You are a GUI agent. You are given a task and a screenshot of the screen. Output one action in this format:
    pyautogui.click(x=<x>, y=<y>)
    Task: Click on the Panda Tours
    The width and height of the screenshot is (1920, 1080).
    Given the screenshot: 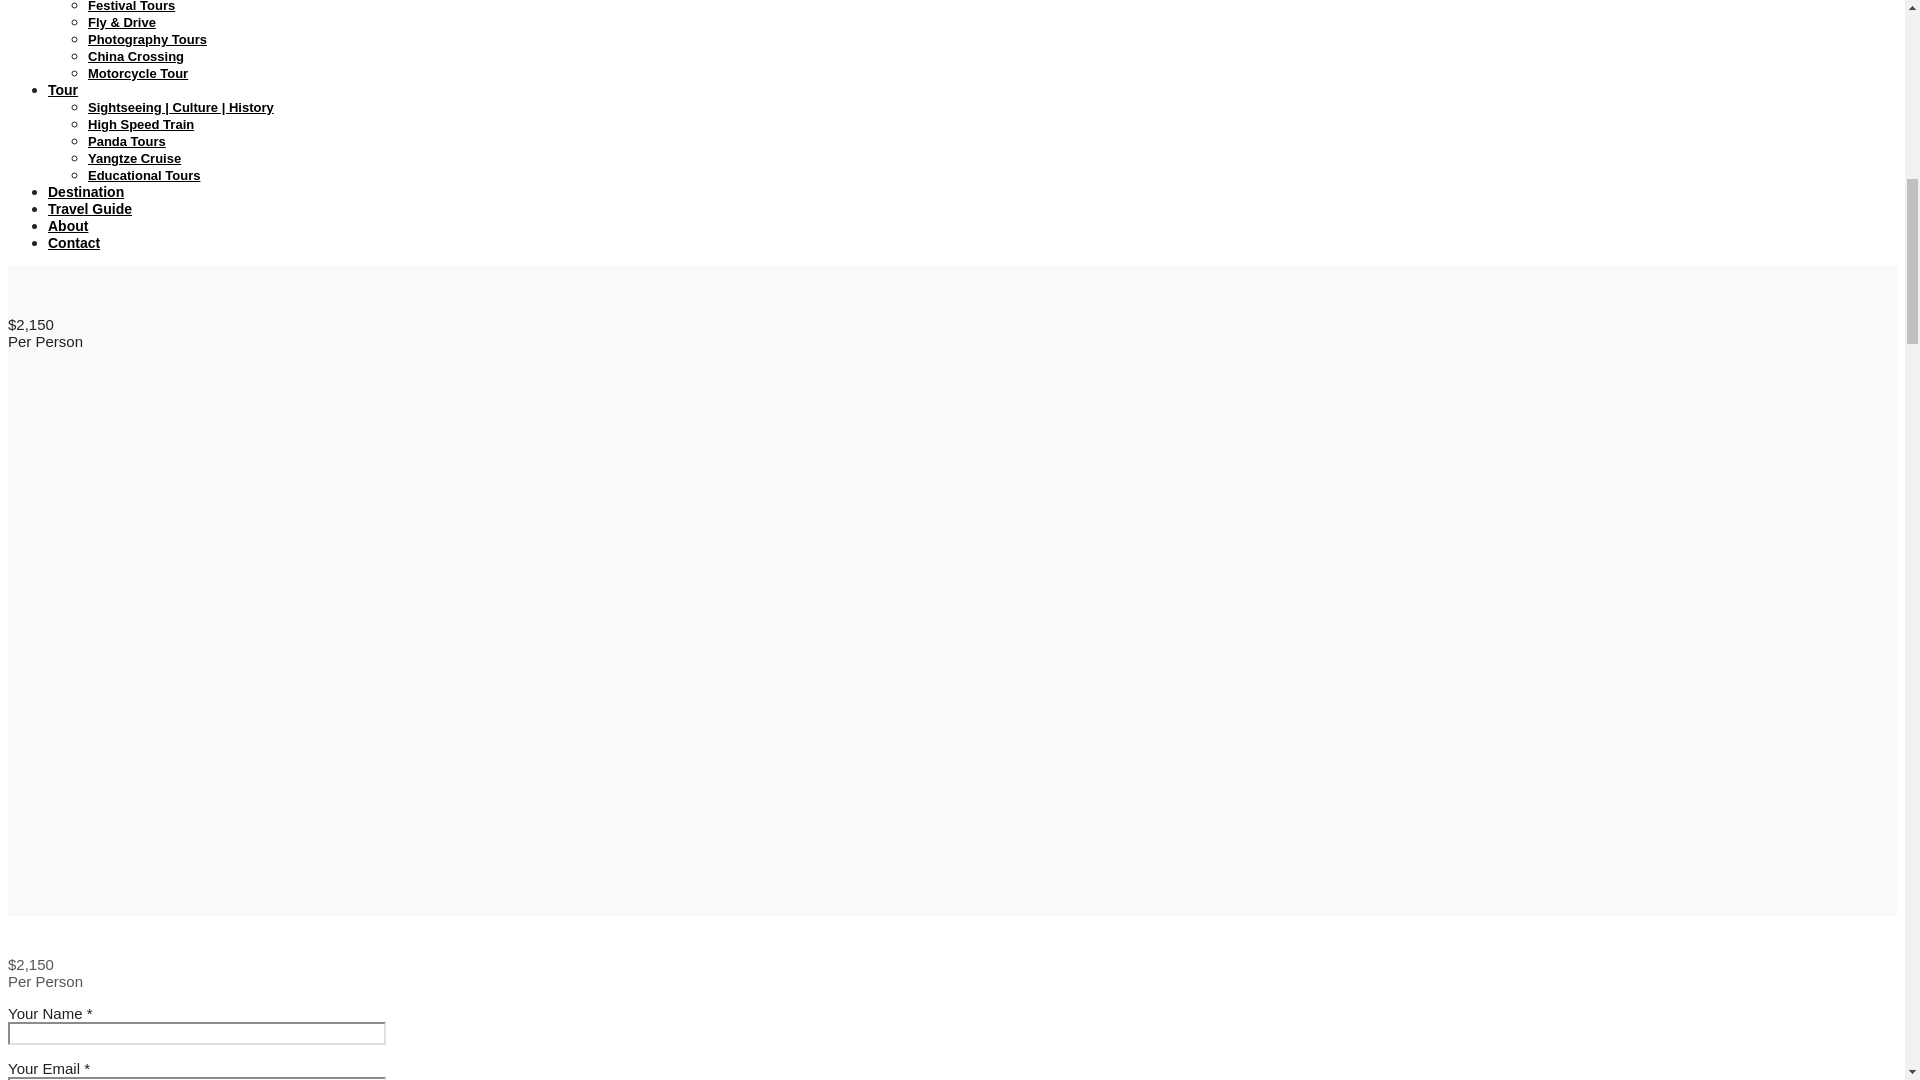 What is the action you would take?
    pyautogui.click(x=126, y=141)
    